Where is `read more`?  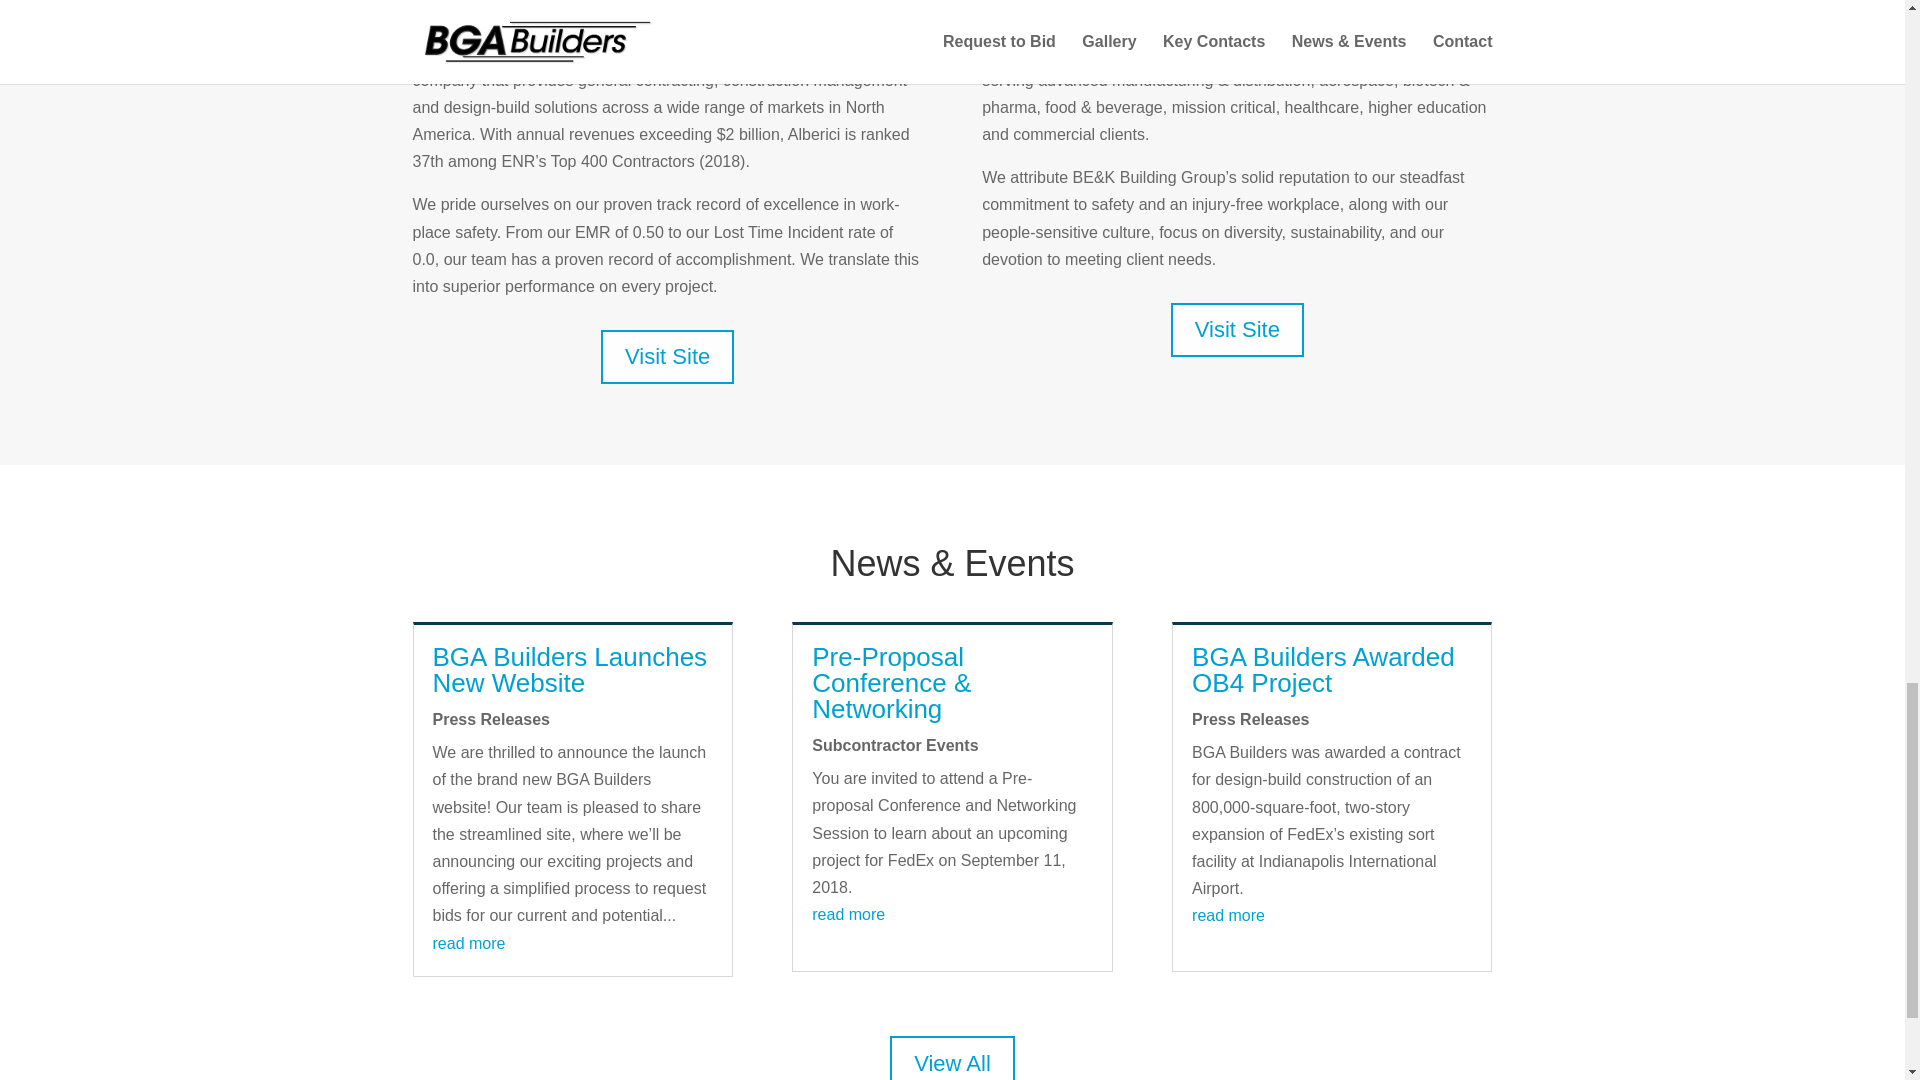 read more is located at coordinates (468, 943).